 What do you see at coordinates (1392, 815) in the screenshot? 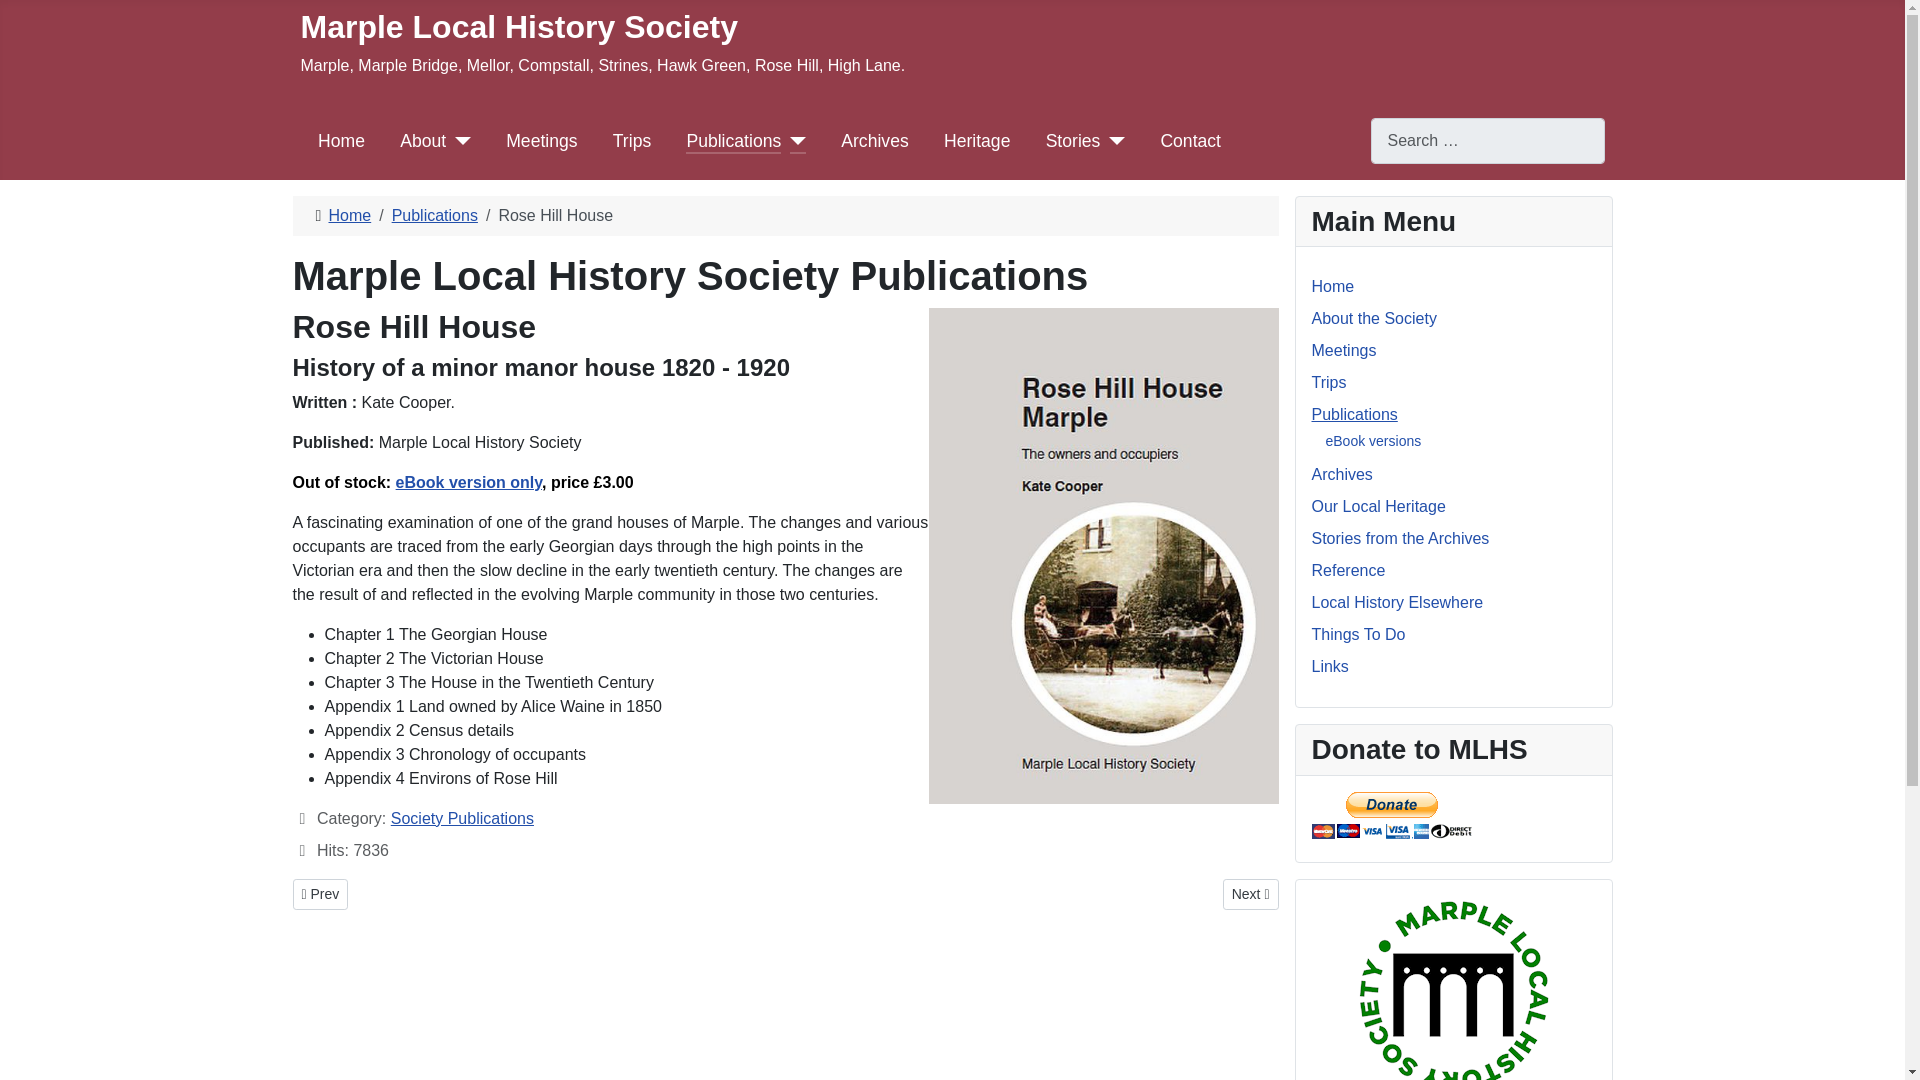
I see `PayPal - The safer, easier way to pay online!` at bounding box center [1392, 815].